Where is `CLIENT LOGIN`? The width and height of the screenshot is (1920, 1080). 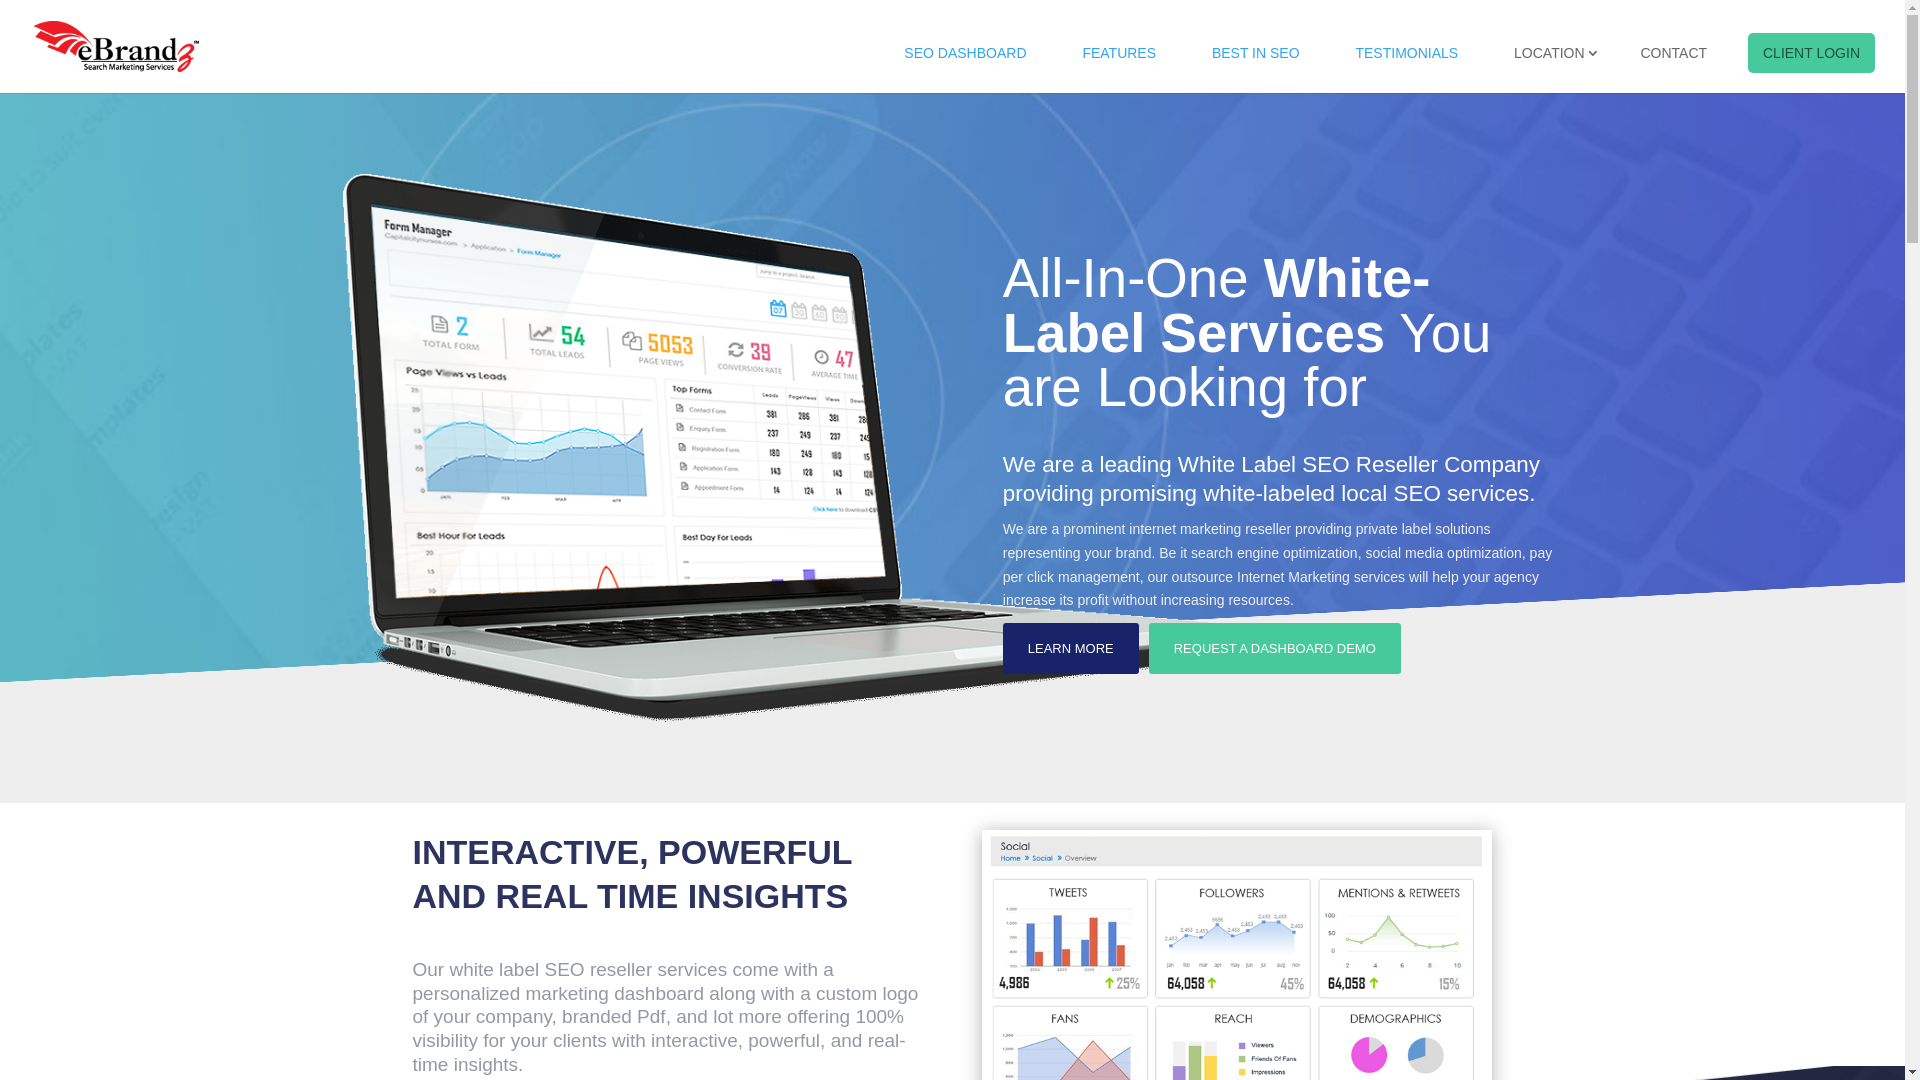
CLIENT LOGIN is located at coordinates (1812, 53).